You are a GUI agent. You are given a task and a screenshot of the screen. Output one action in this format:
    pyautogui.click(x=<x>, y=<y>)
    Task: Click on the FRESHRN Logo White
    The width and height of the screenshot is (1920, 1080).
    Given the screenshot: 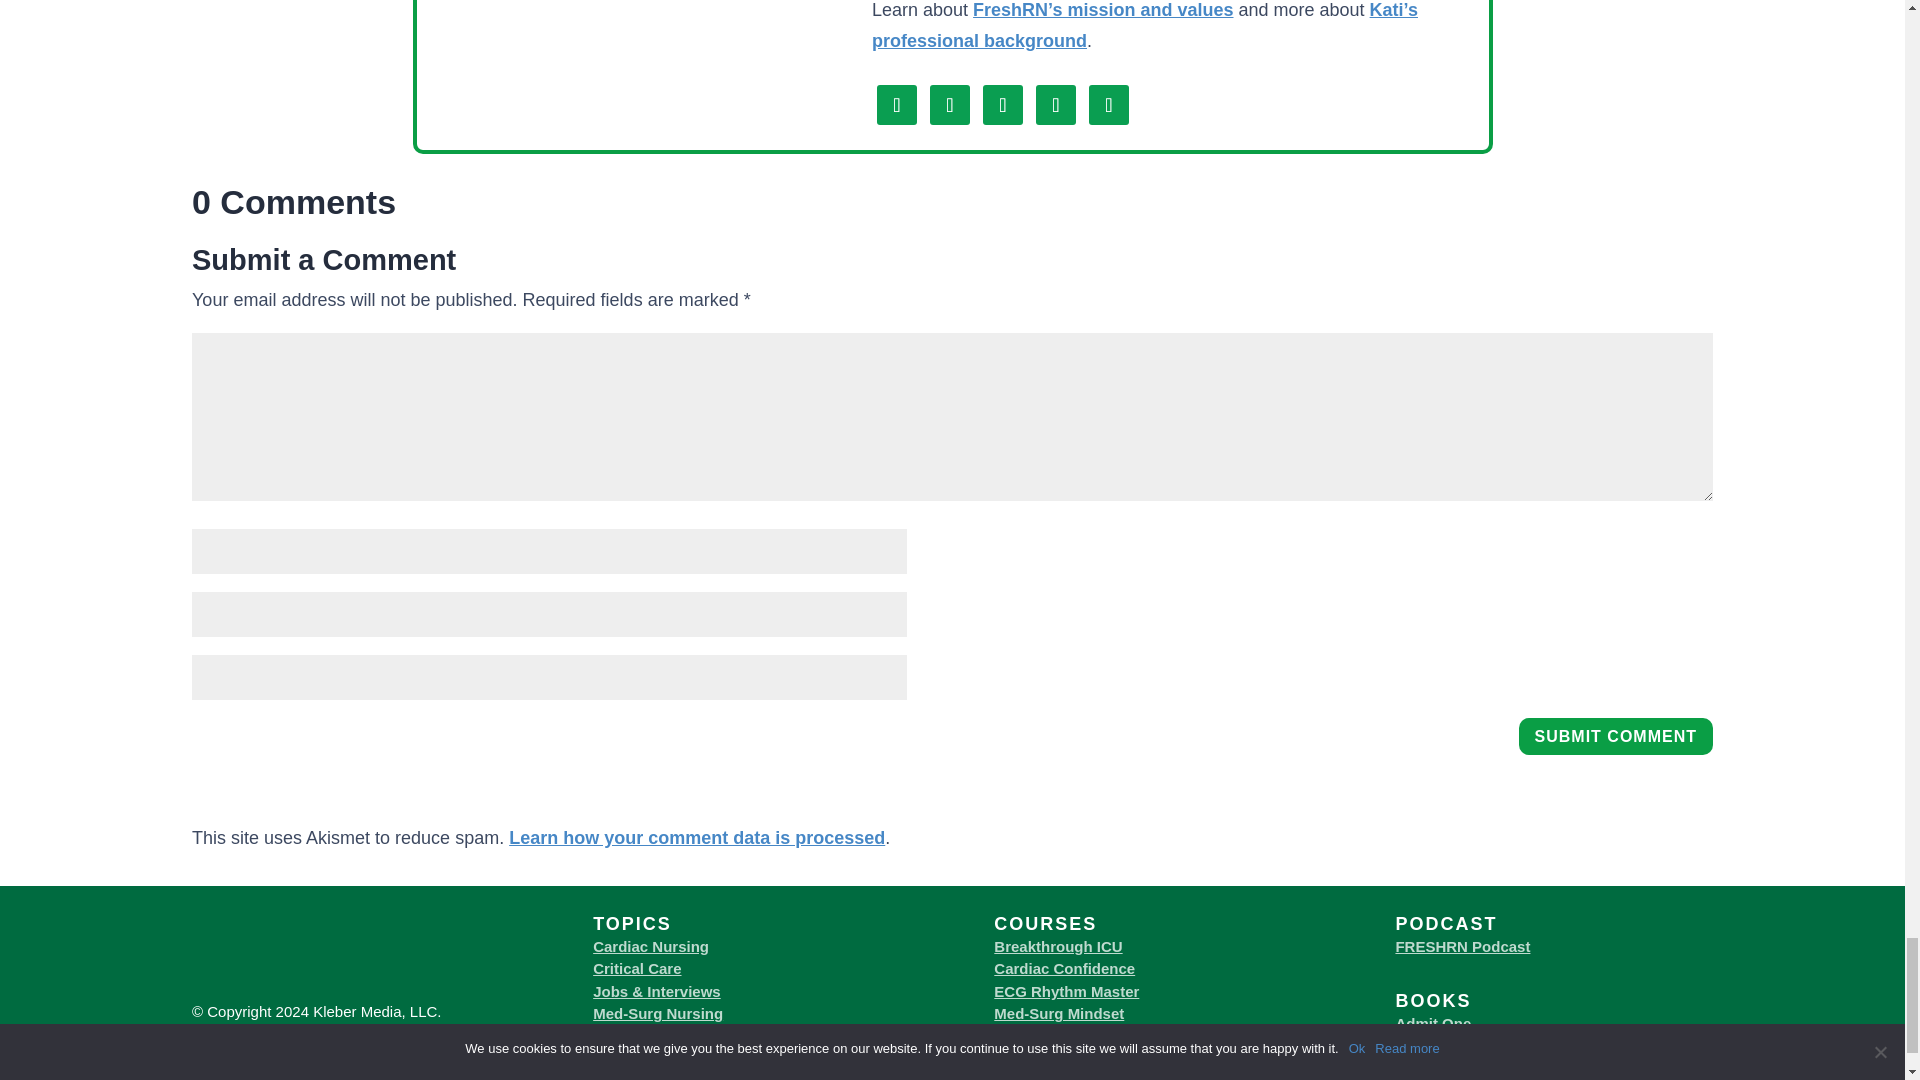 What is the action you would take?
    pyautogui.click(x=331, y=990)
    